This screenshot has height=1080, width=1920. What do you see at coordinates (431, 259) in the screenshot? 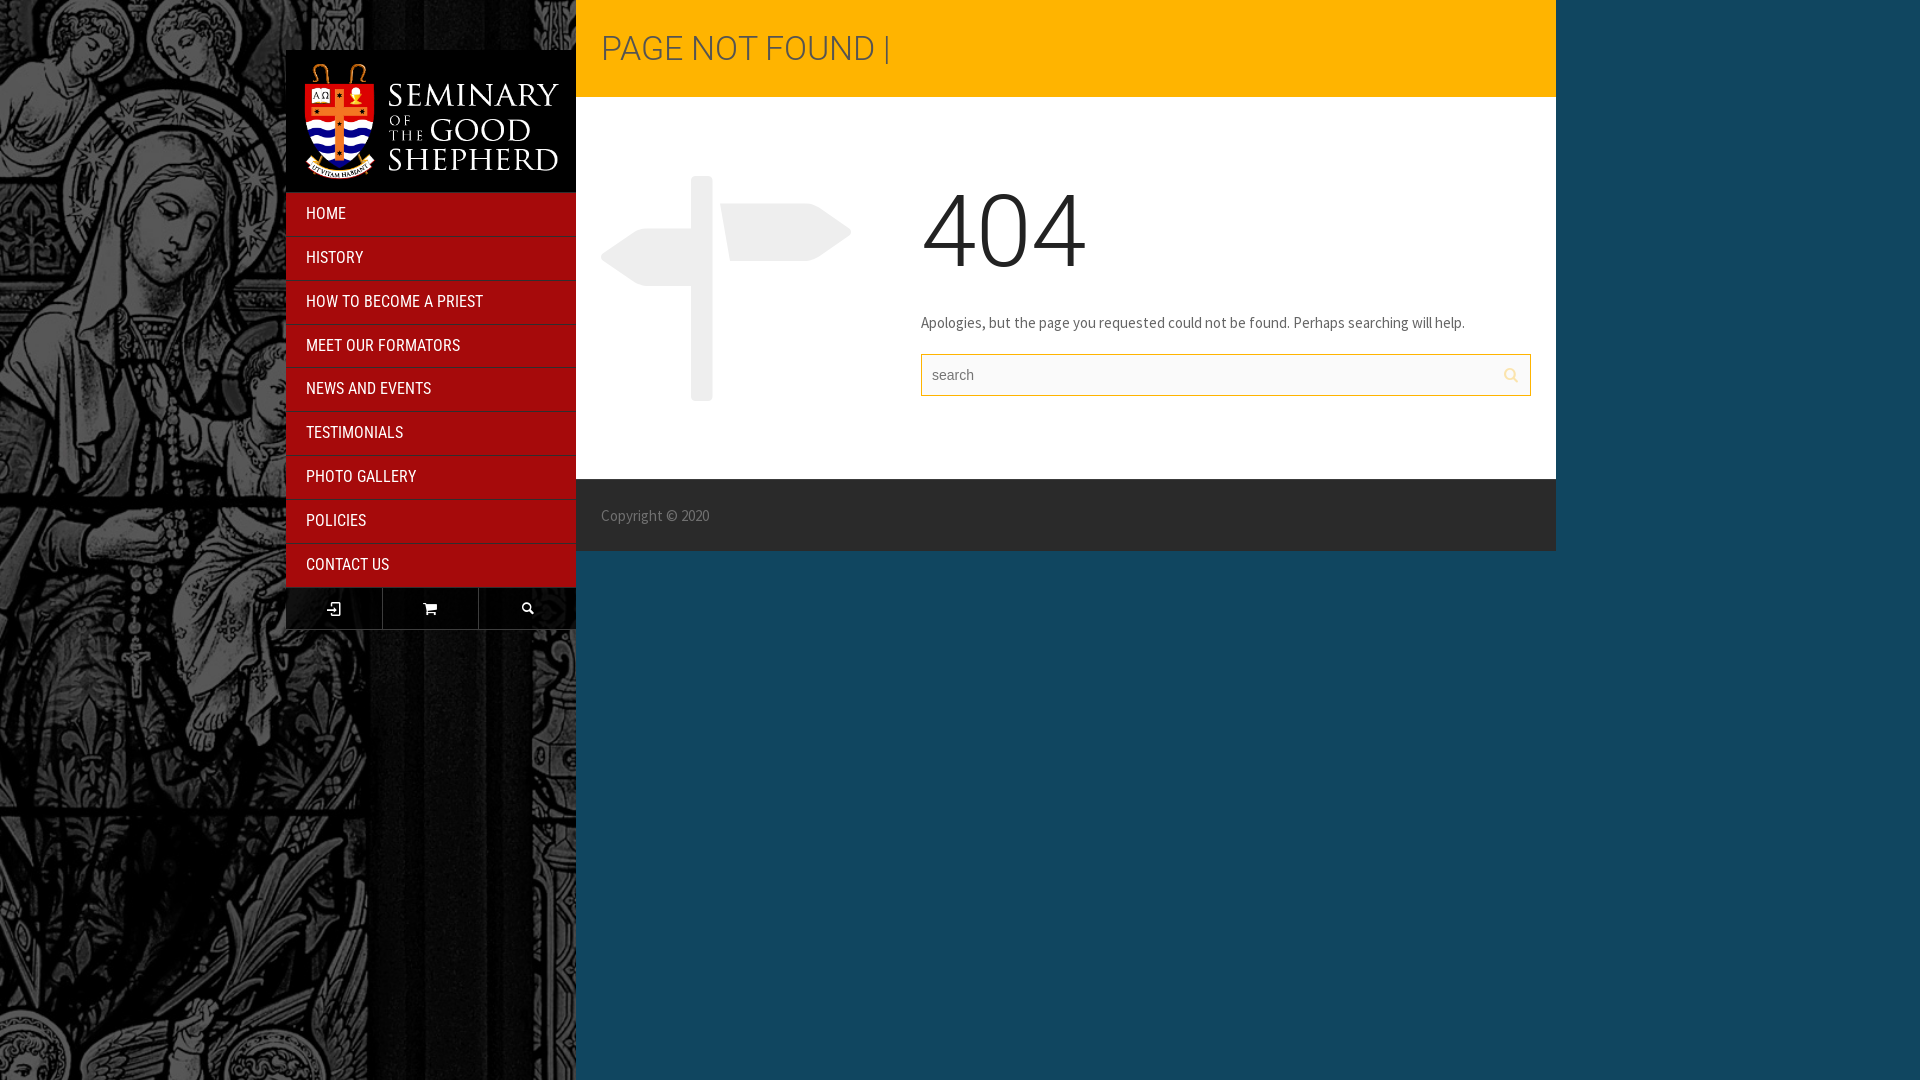
I see `HISTORY` at bounding box center [431, 259].